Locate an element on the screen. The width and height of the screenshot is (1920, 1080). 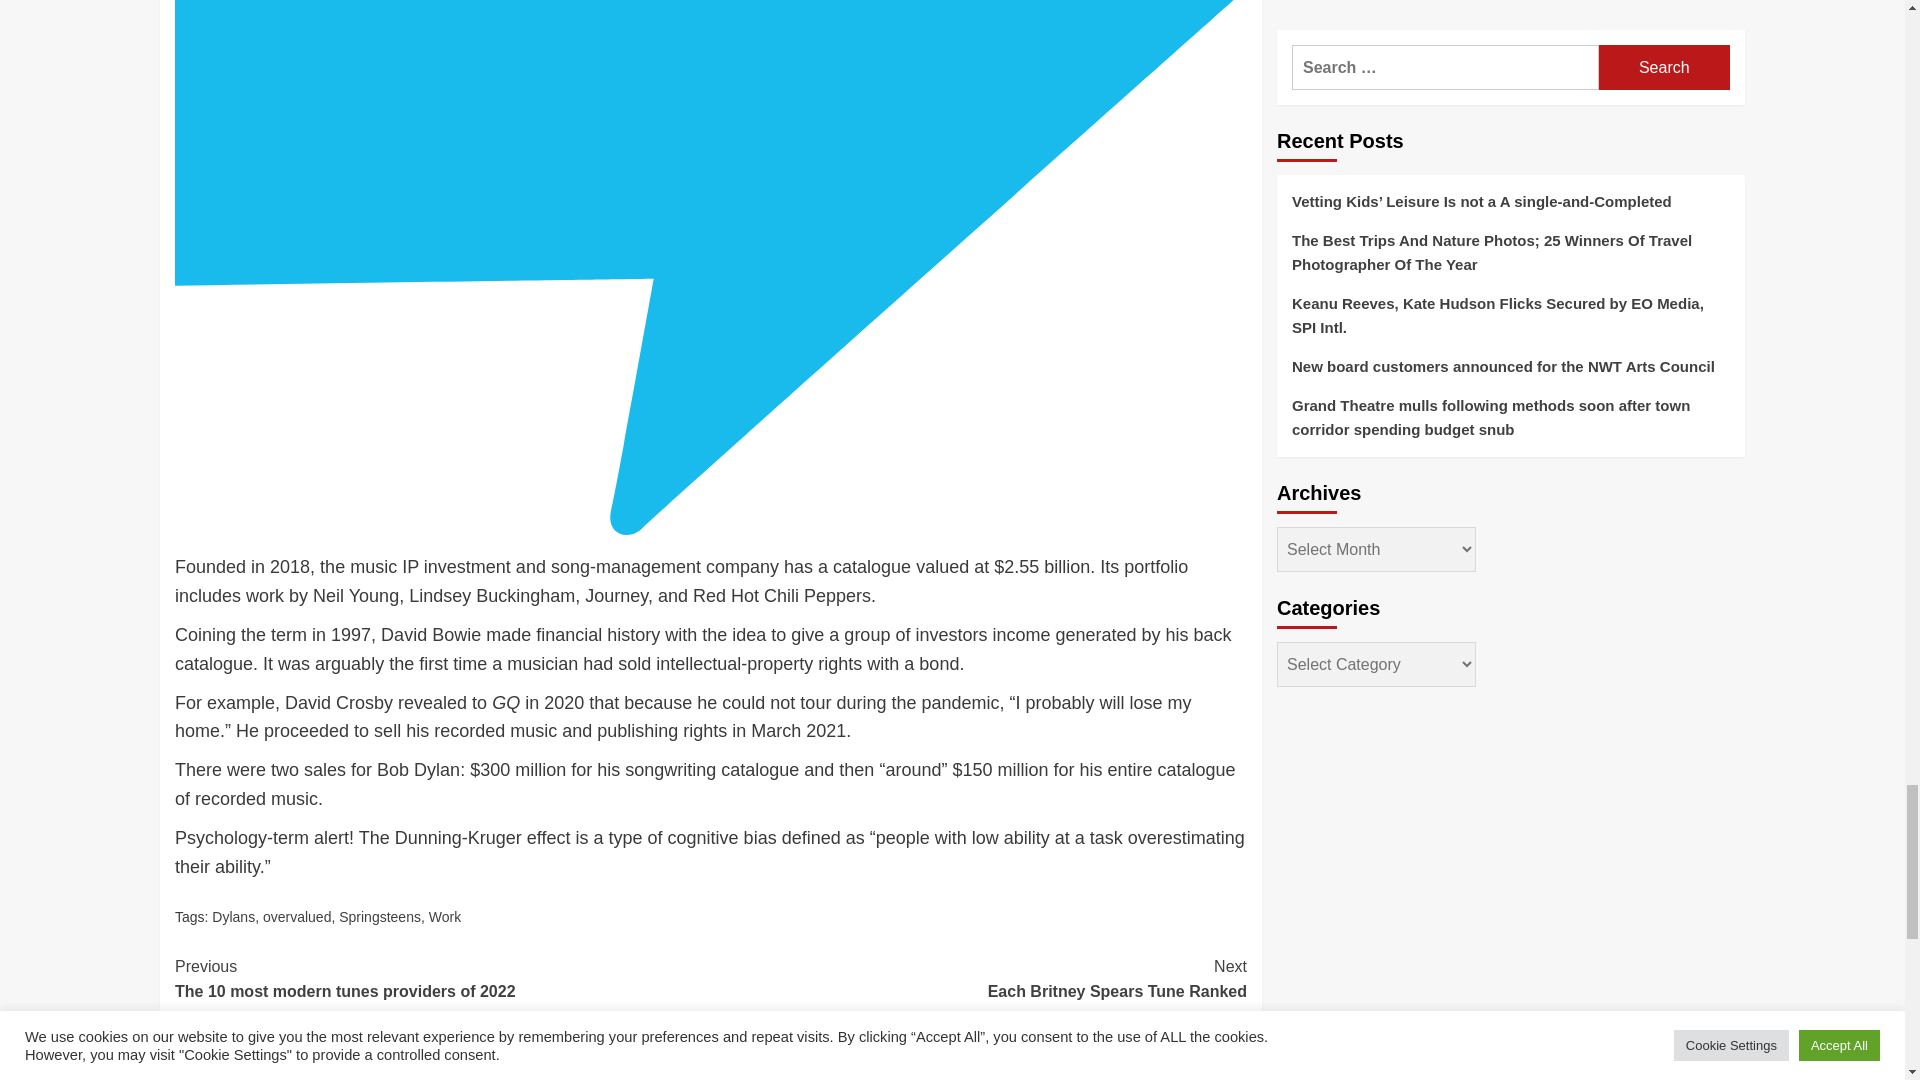
Springsteens is located at coordinates (978, 979).